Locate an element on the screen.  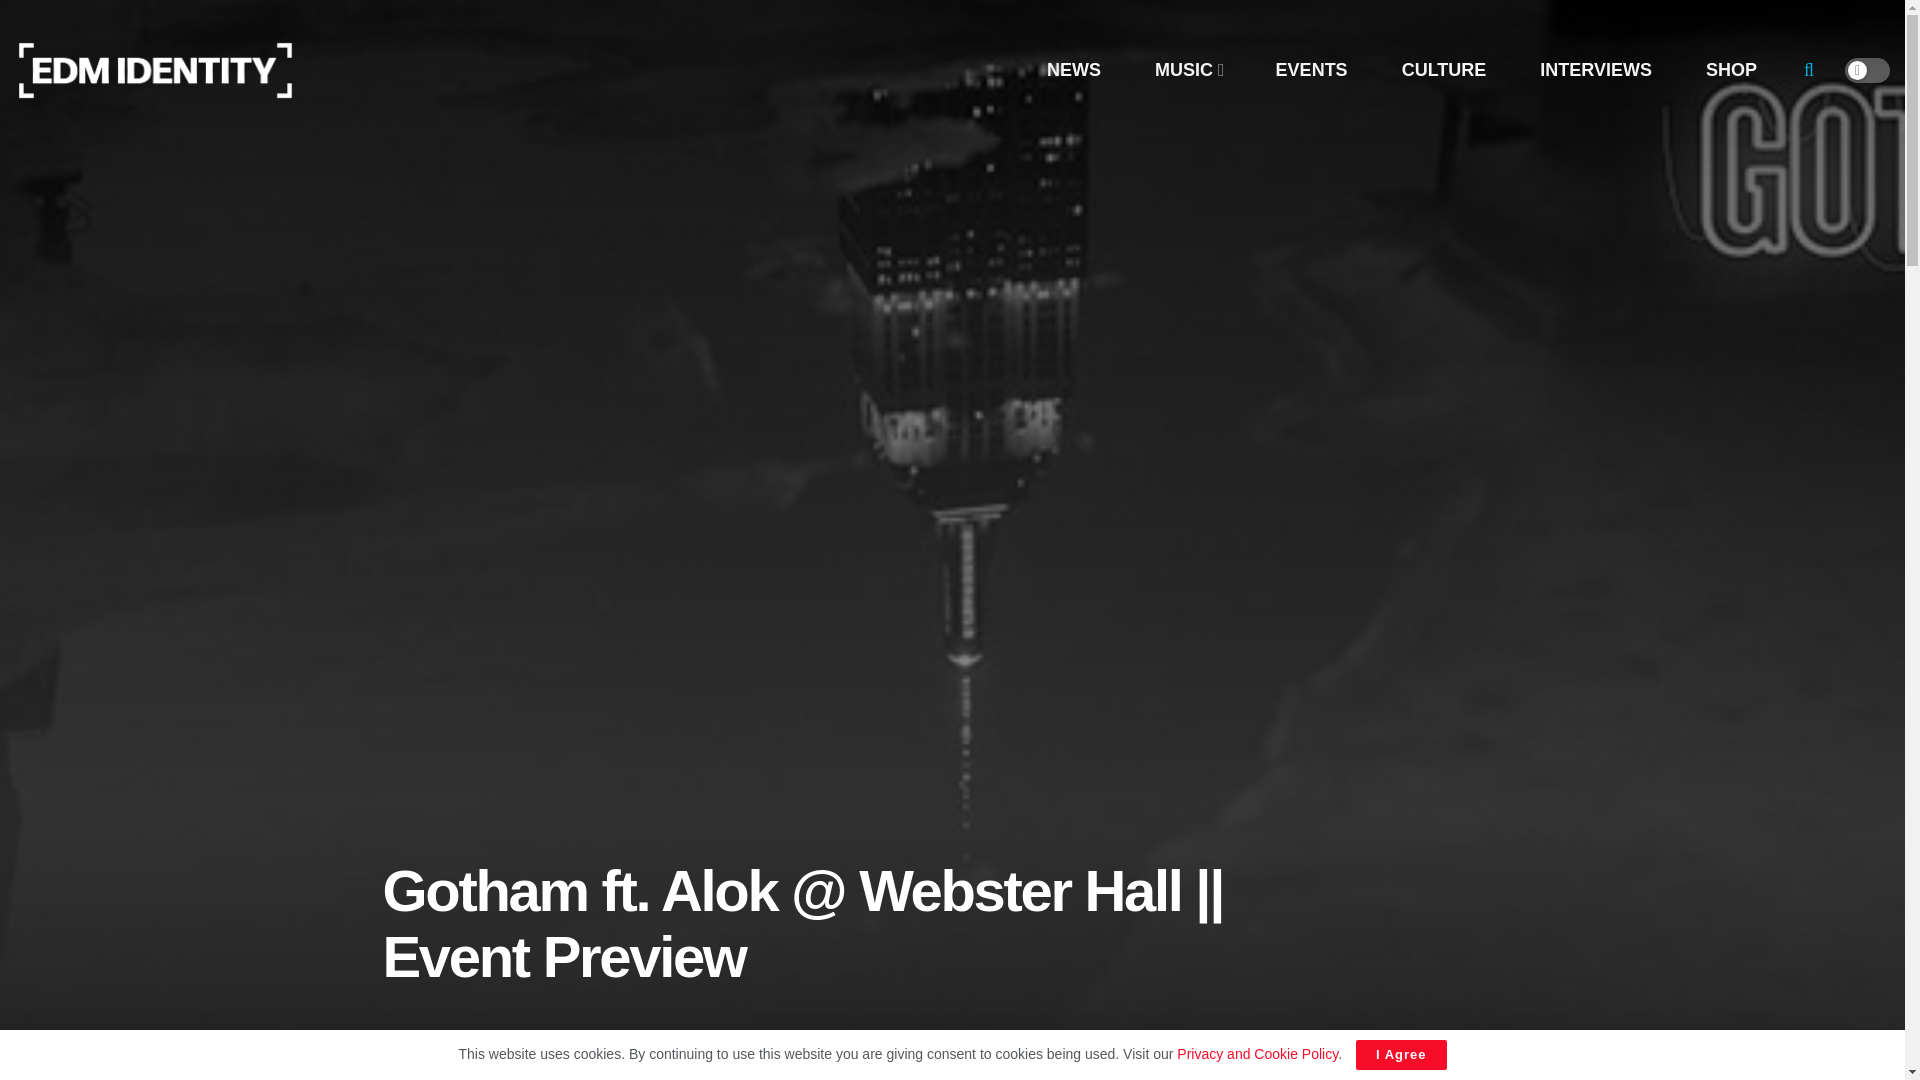
CULTURE is located at coordinates (1444, 70).